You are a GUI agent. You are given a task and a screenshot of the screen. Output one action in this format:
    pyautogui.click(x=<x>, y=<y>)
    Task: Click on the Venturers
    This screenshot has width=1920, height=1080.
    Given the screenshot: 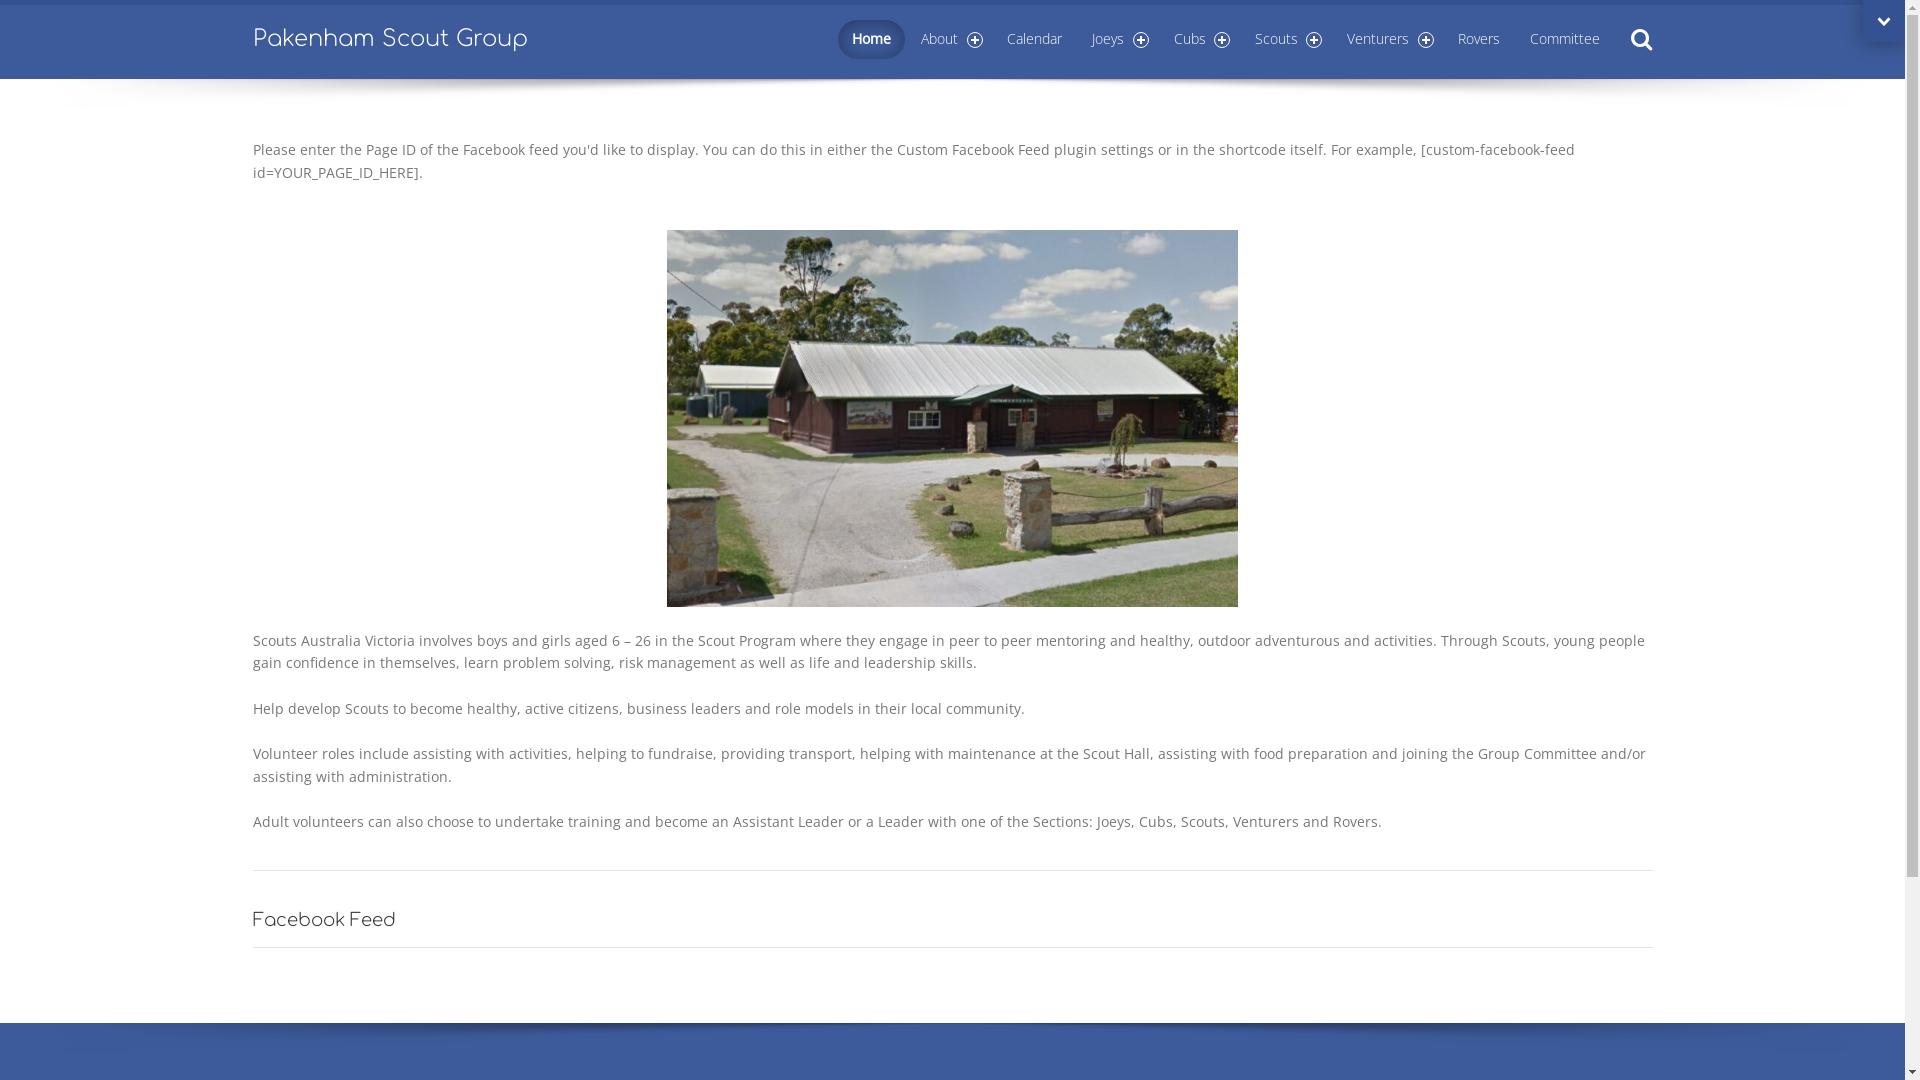 What is the action you would take?
    pyautogui.click(x=1388, y=40)
    